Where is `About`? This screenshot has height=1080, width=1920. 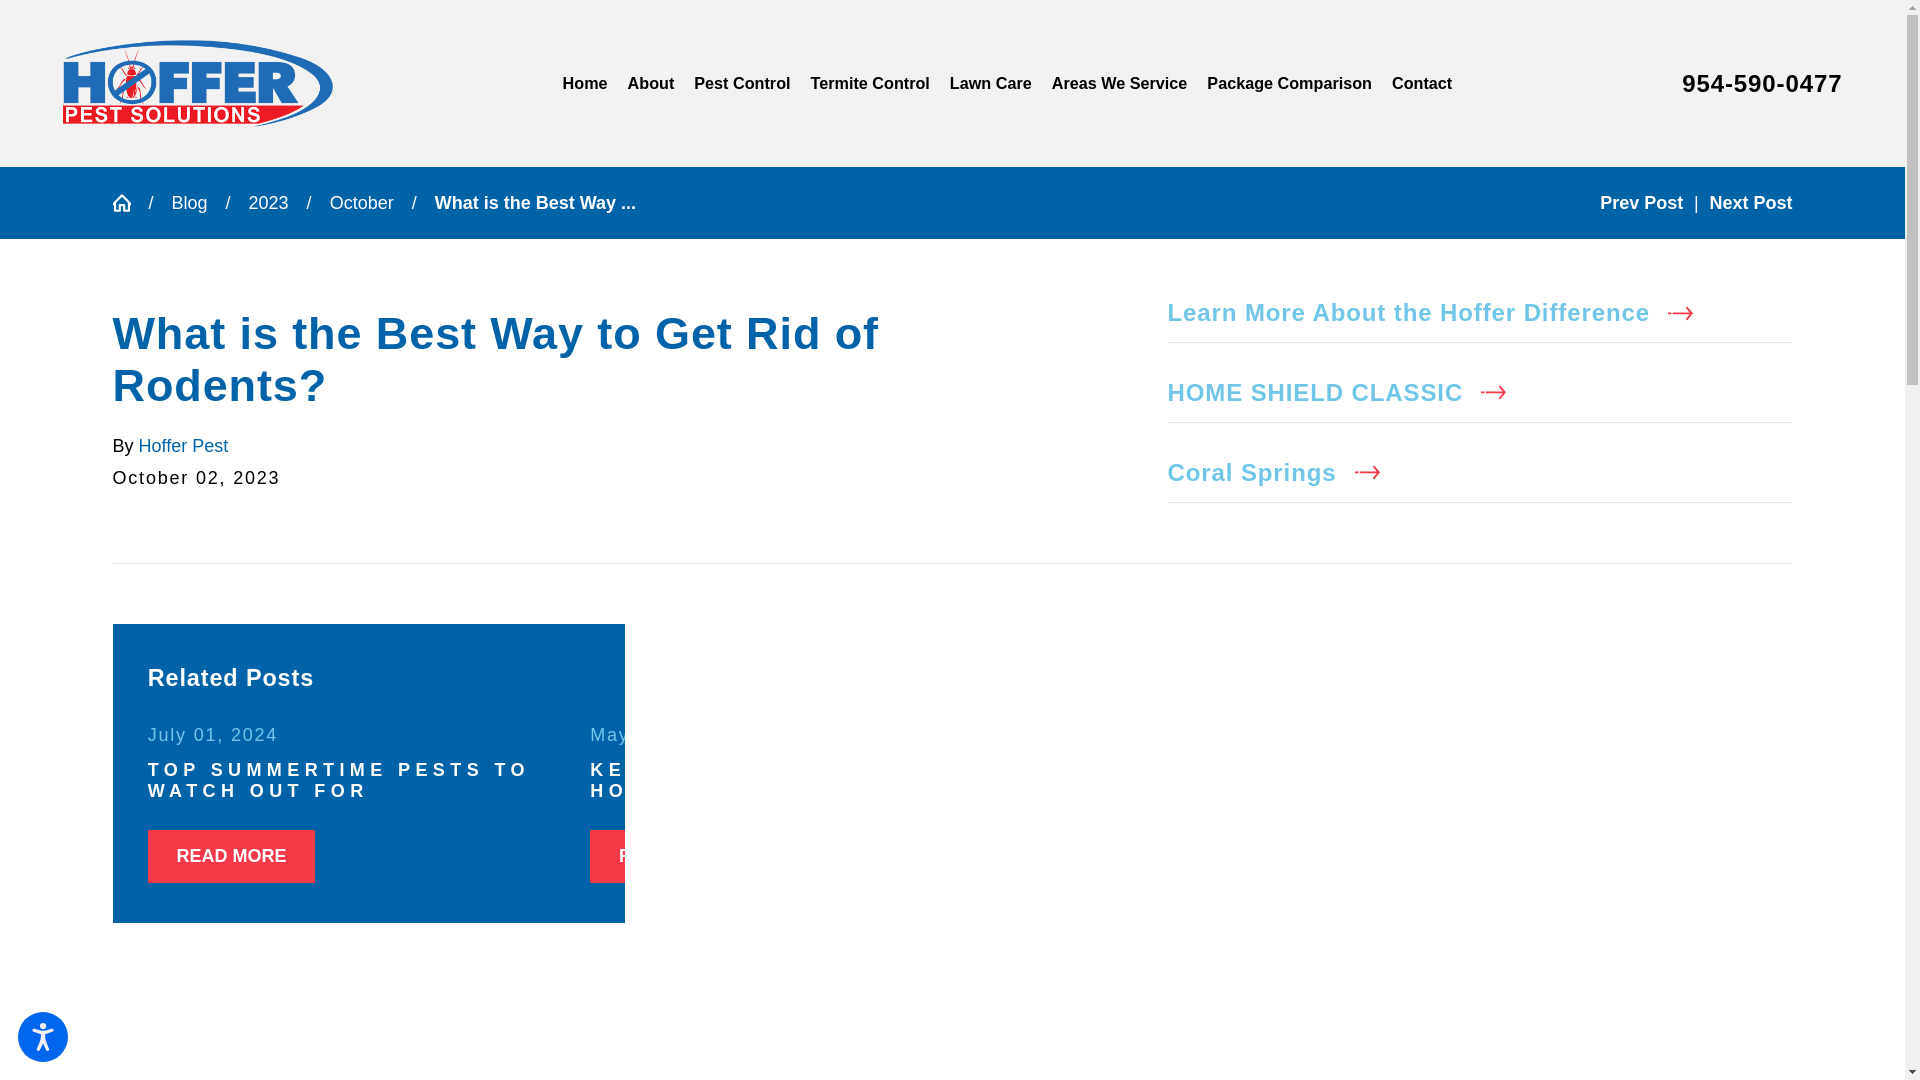 About is located at coordinates (652, 84).